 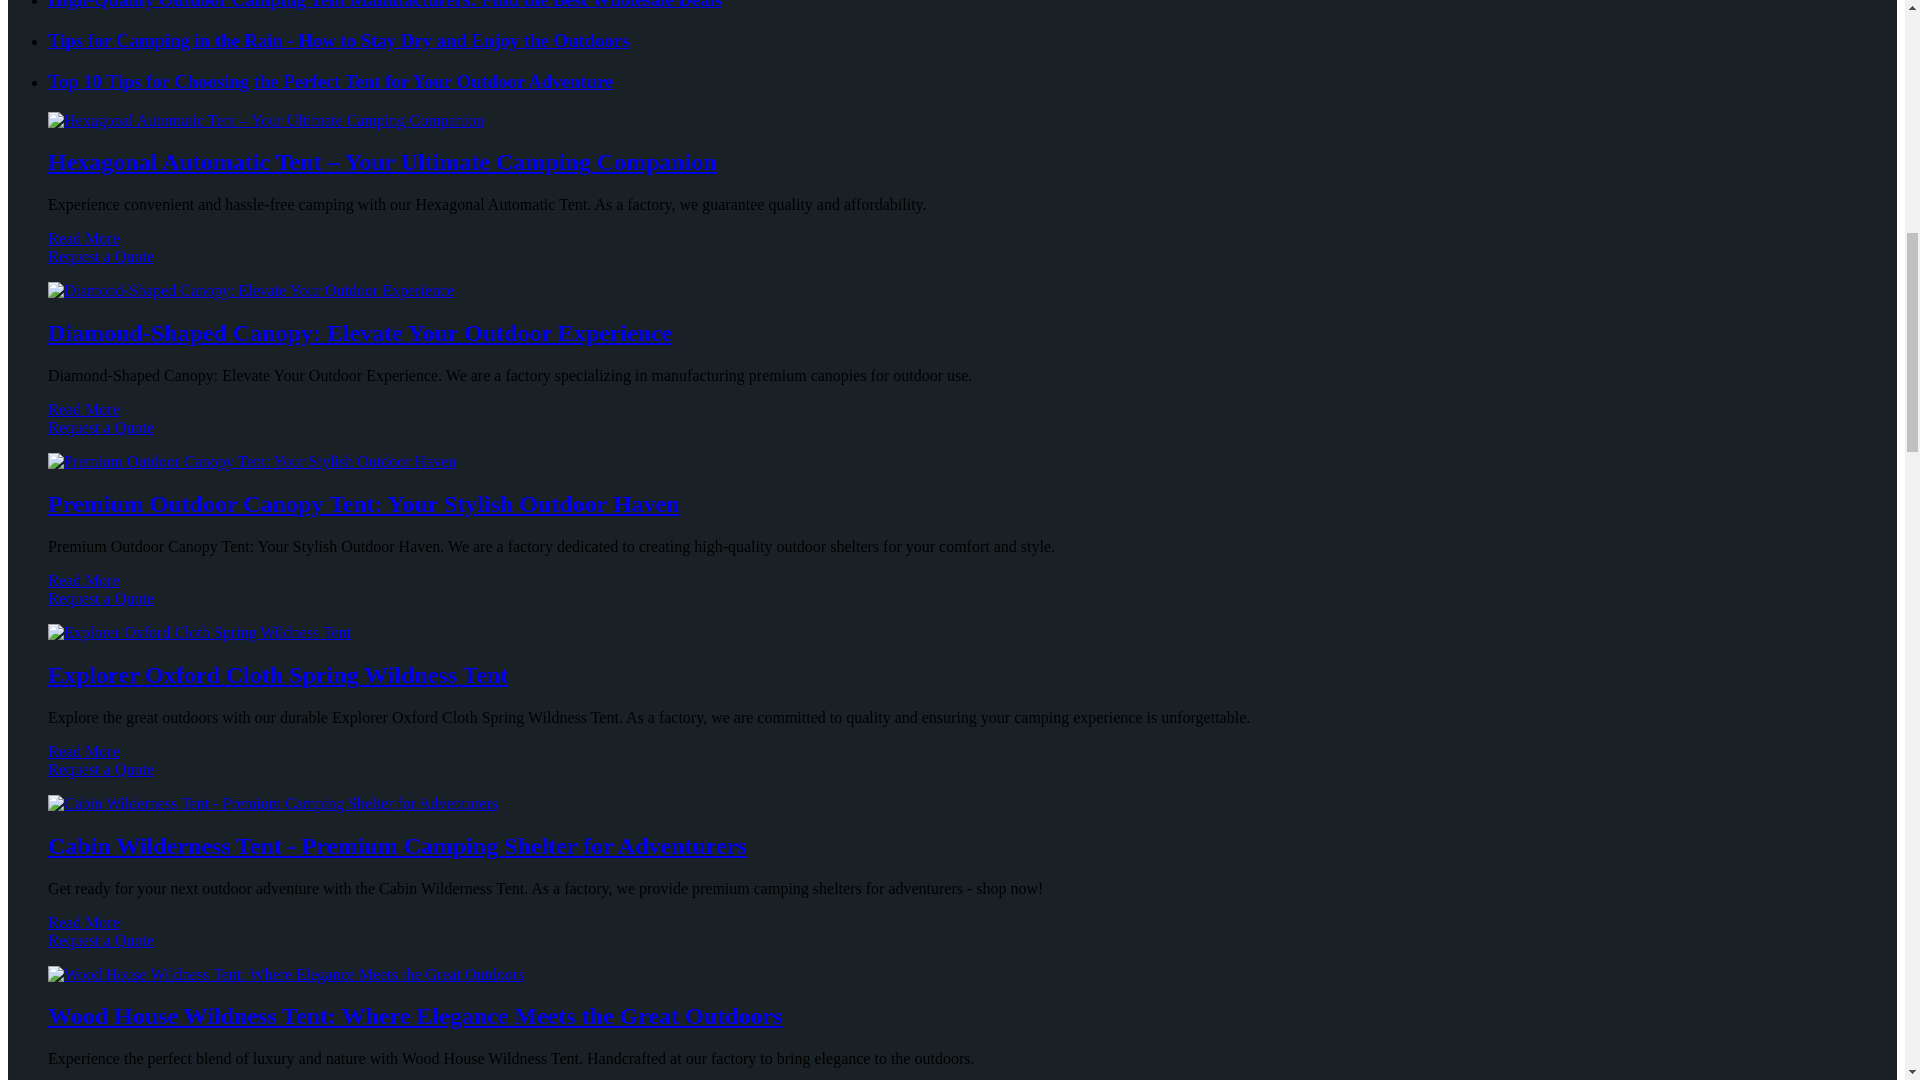 I want to click on Read More, so click(x=84, y=408).